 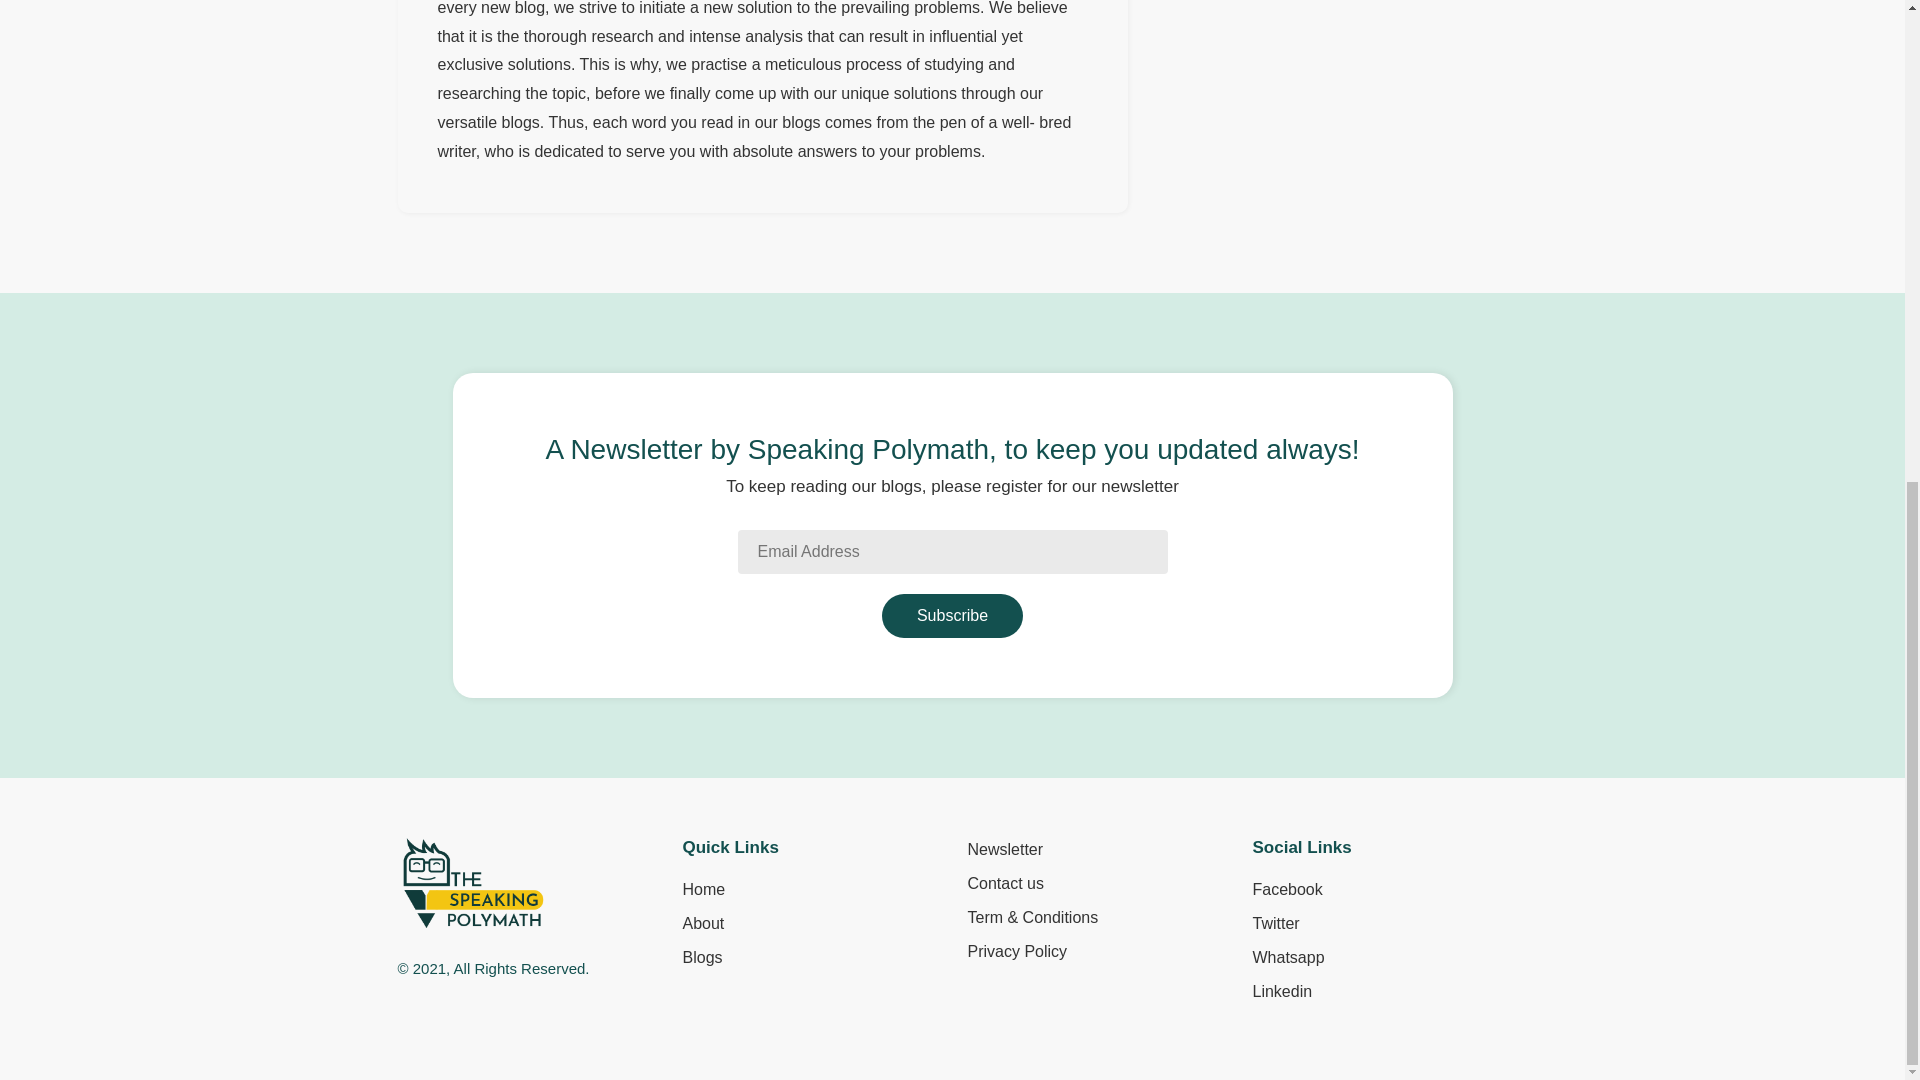 I want to click on Facebook, so click(x=1286, y=890).